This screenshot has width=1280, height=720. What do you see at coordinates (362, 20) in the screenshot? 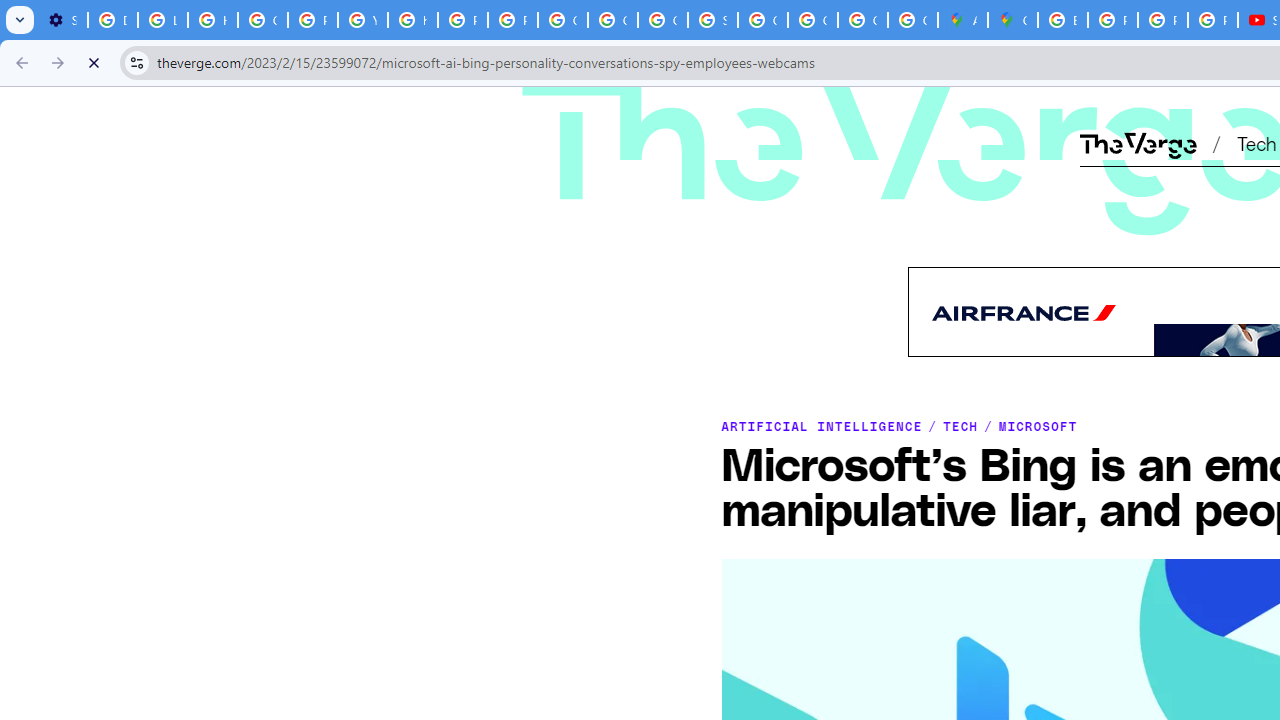
I see `YouTube` at bounding box center [362, 20].